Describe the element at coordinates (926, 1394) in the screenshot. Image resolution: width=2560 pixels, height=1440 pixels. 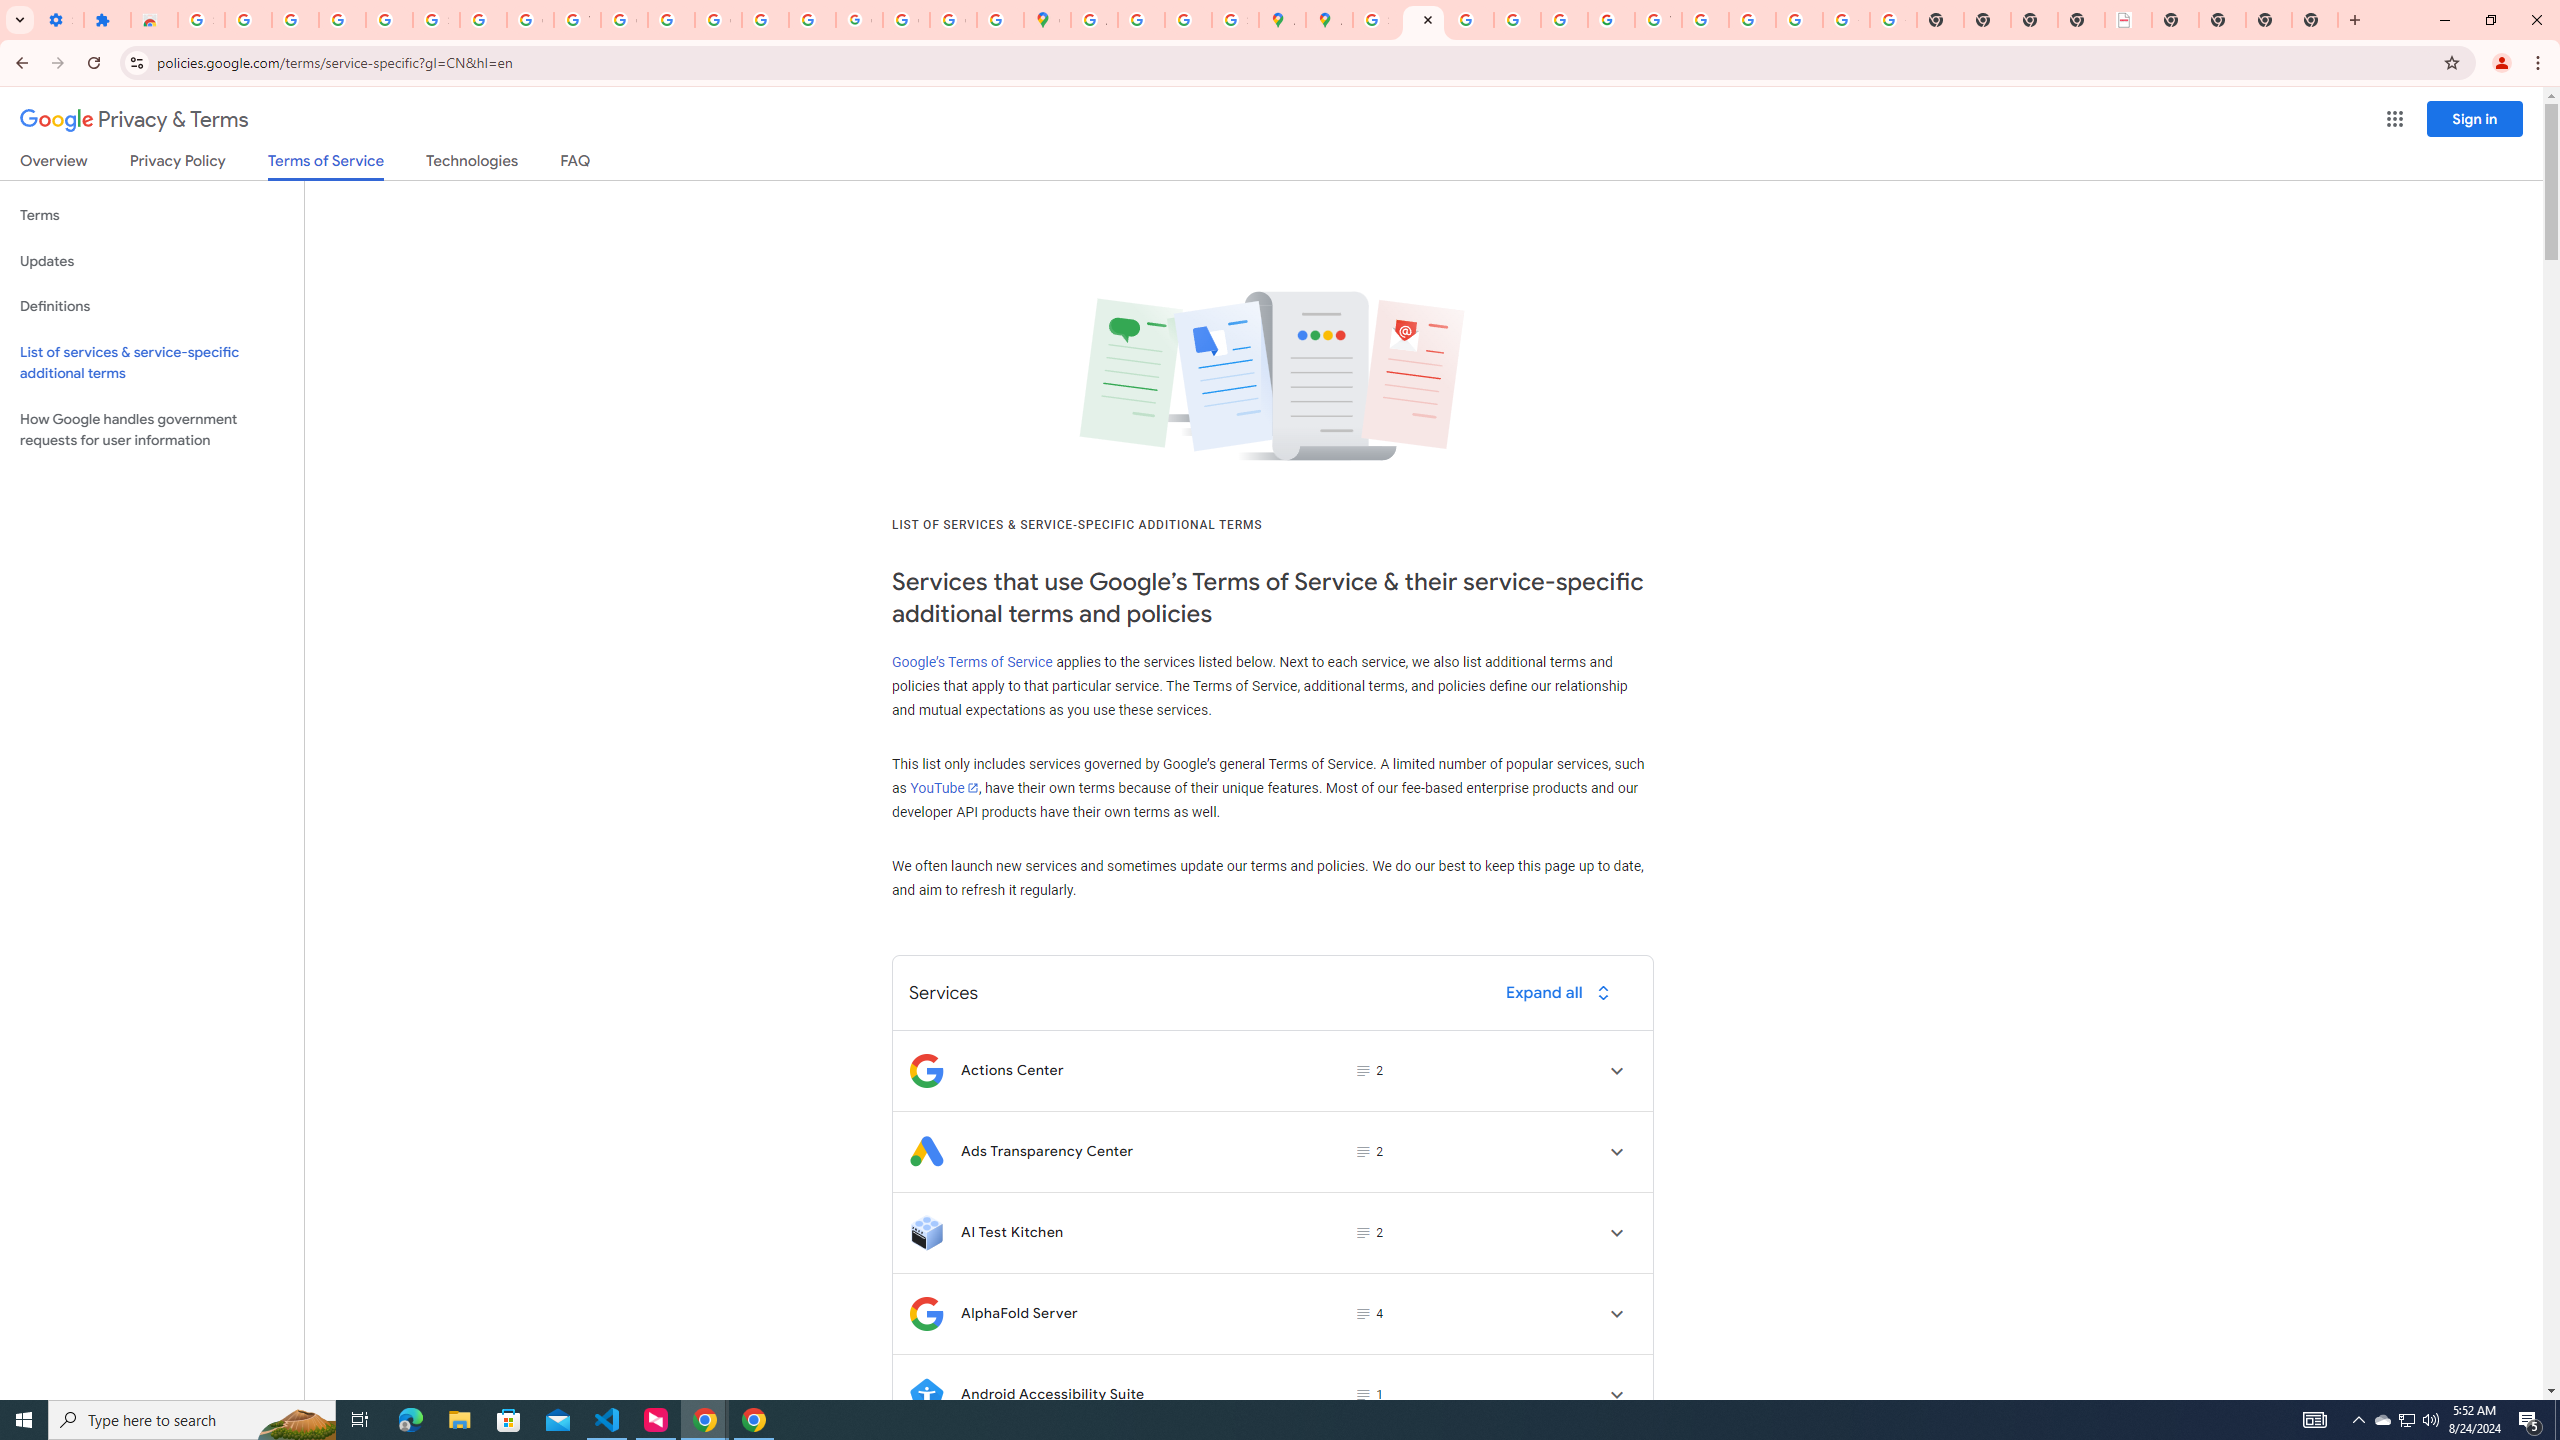
I see `Logo for Android Accessibility Suite` at that location.